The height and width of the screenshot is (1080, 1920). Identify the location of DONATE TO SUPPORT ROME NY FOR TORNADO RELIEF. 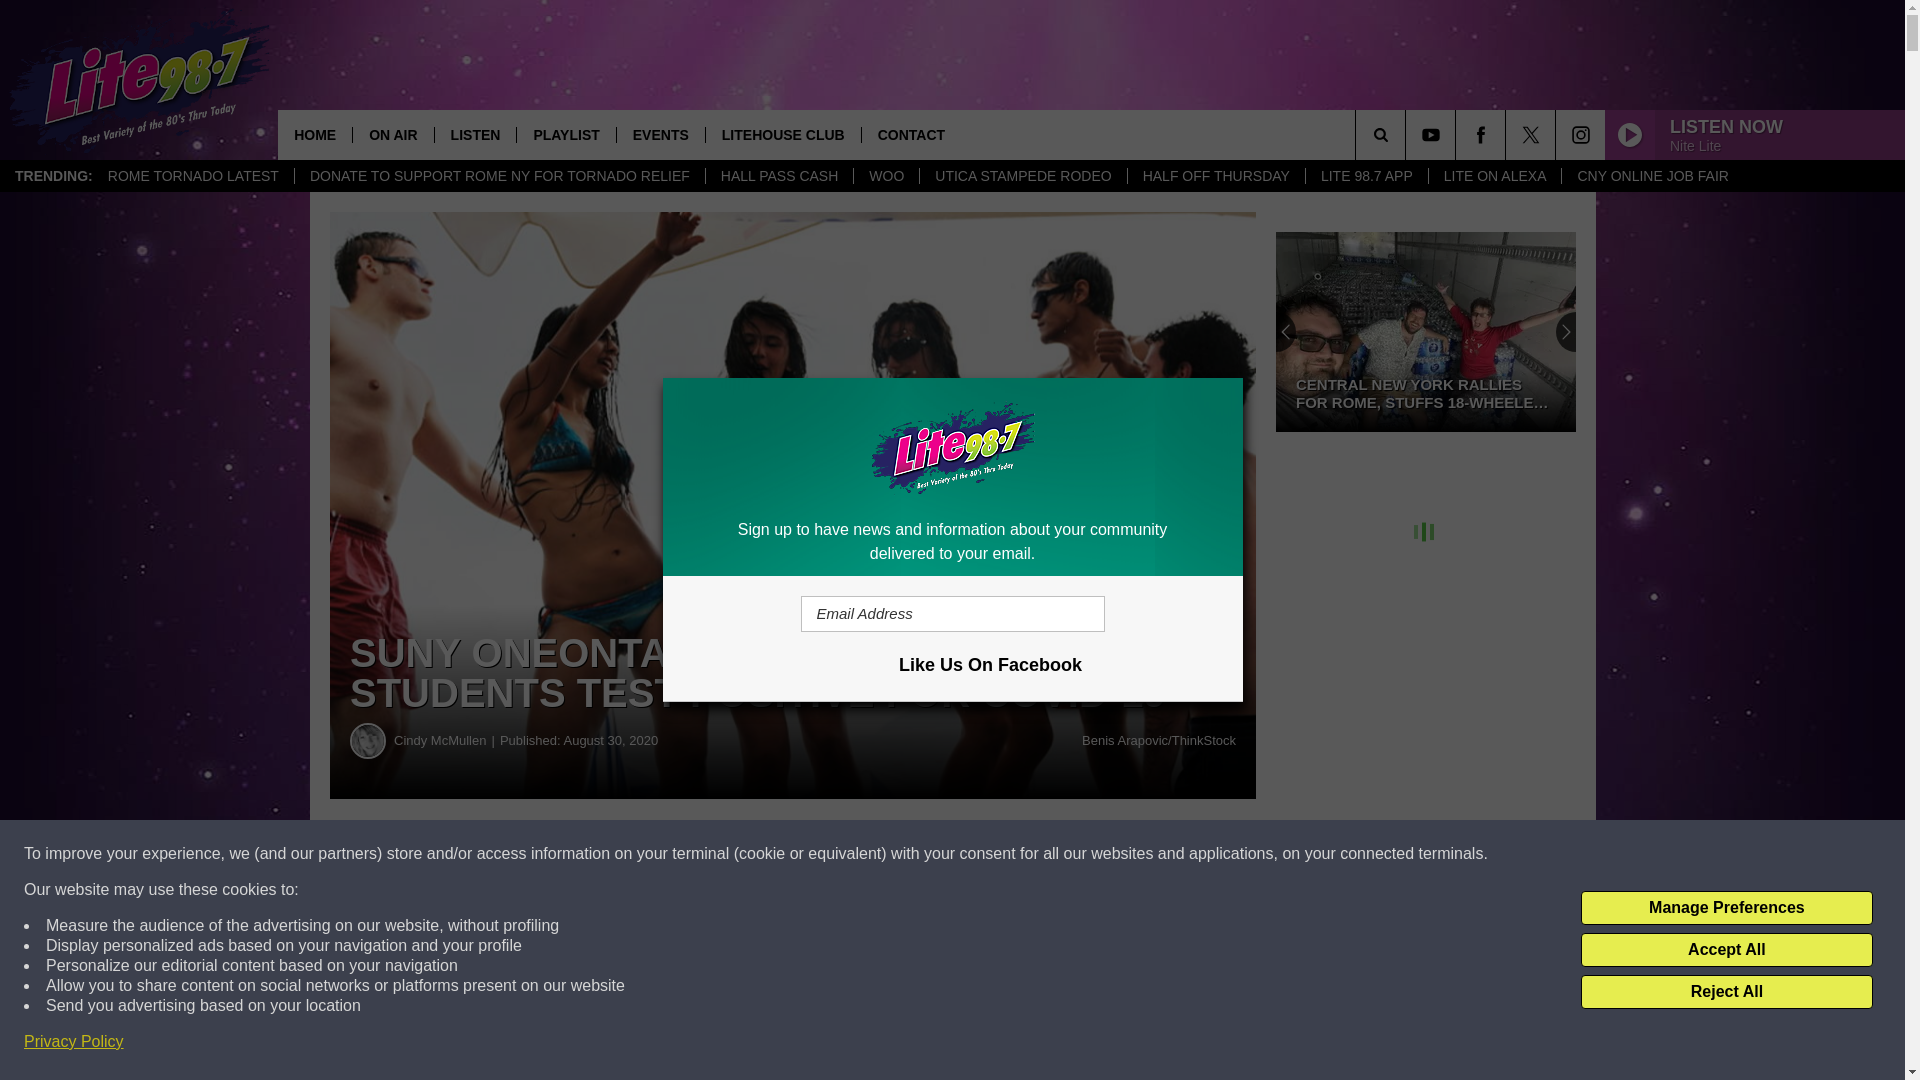
(498, 176).